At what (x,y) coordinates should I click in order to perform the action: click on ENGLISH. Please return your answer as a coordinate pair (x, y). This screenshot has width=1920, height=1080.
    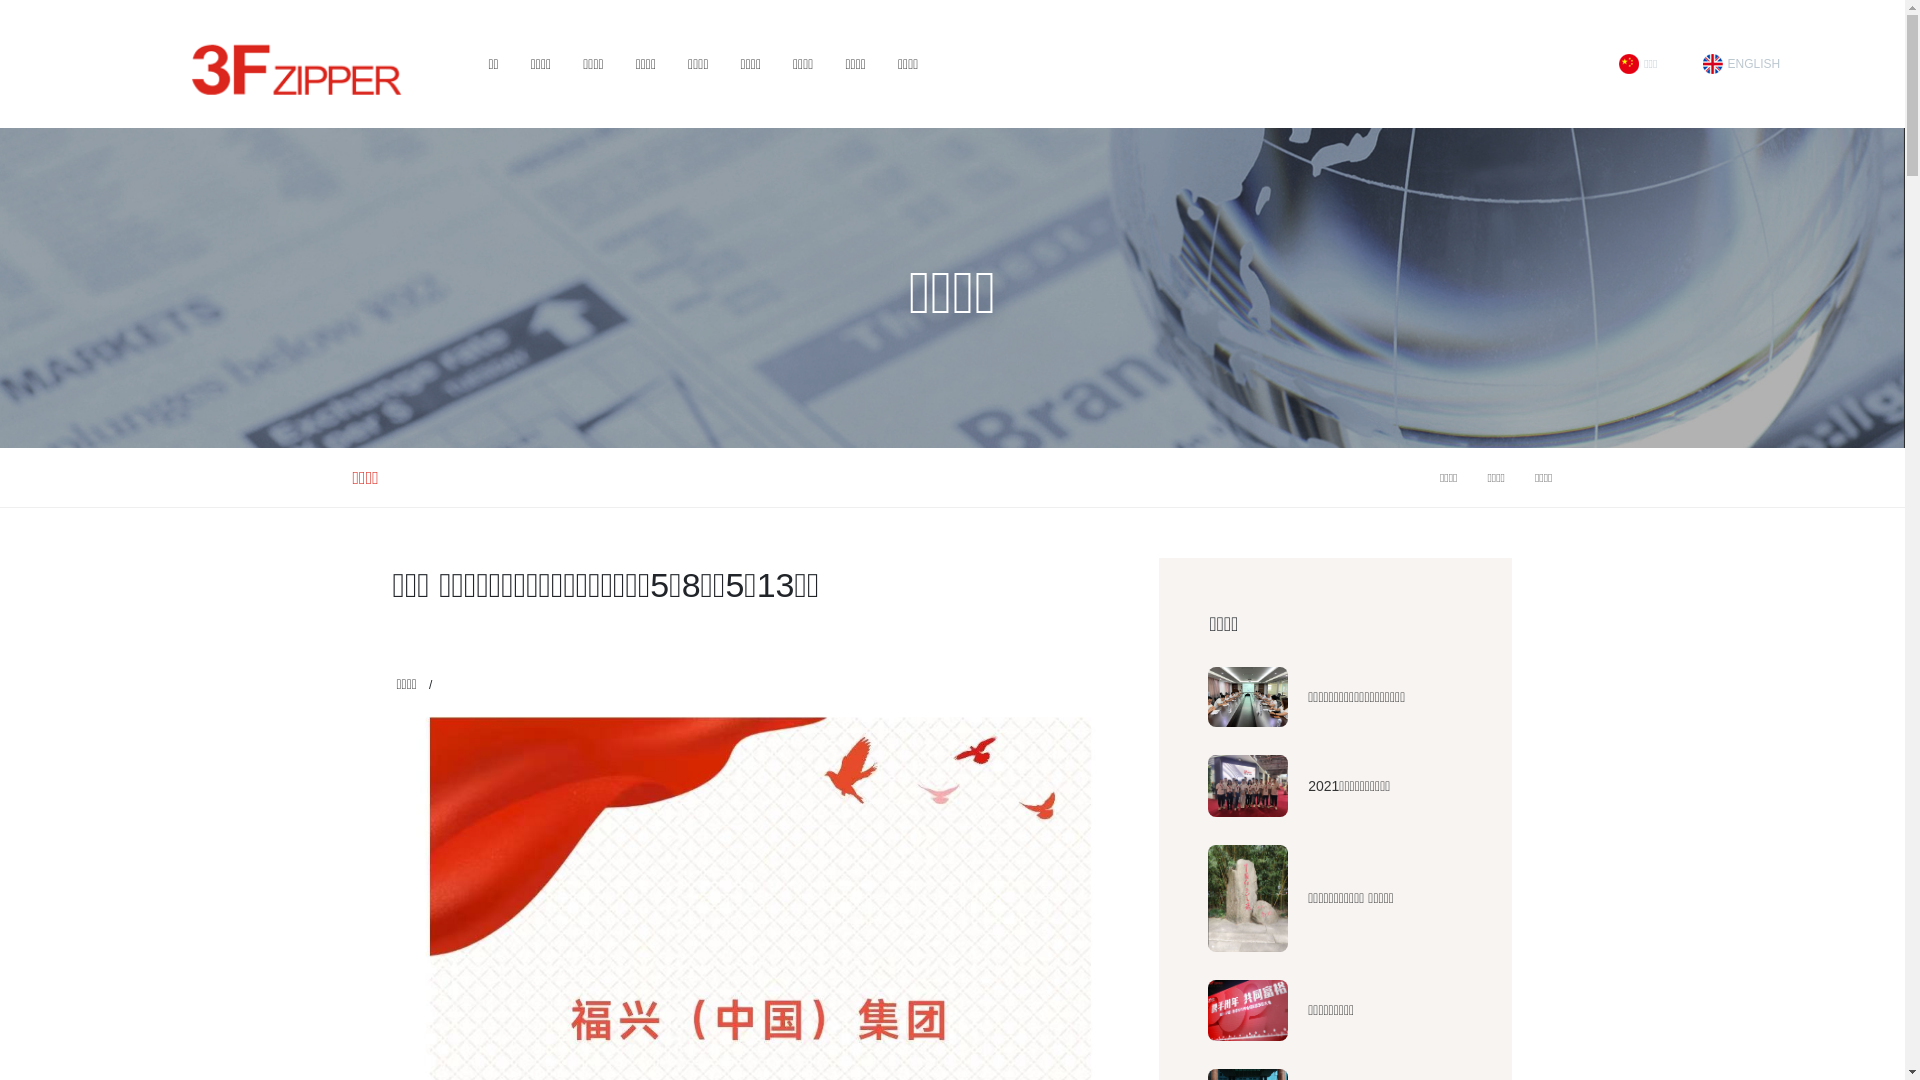
    Looking at the image, I should click on (1742, 64).